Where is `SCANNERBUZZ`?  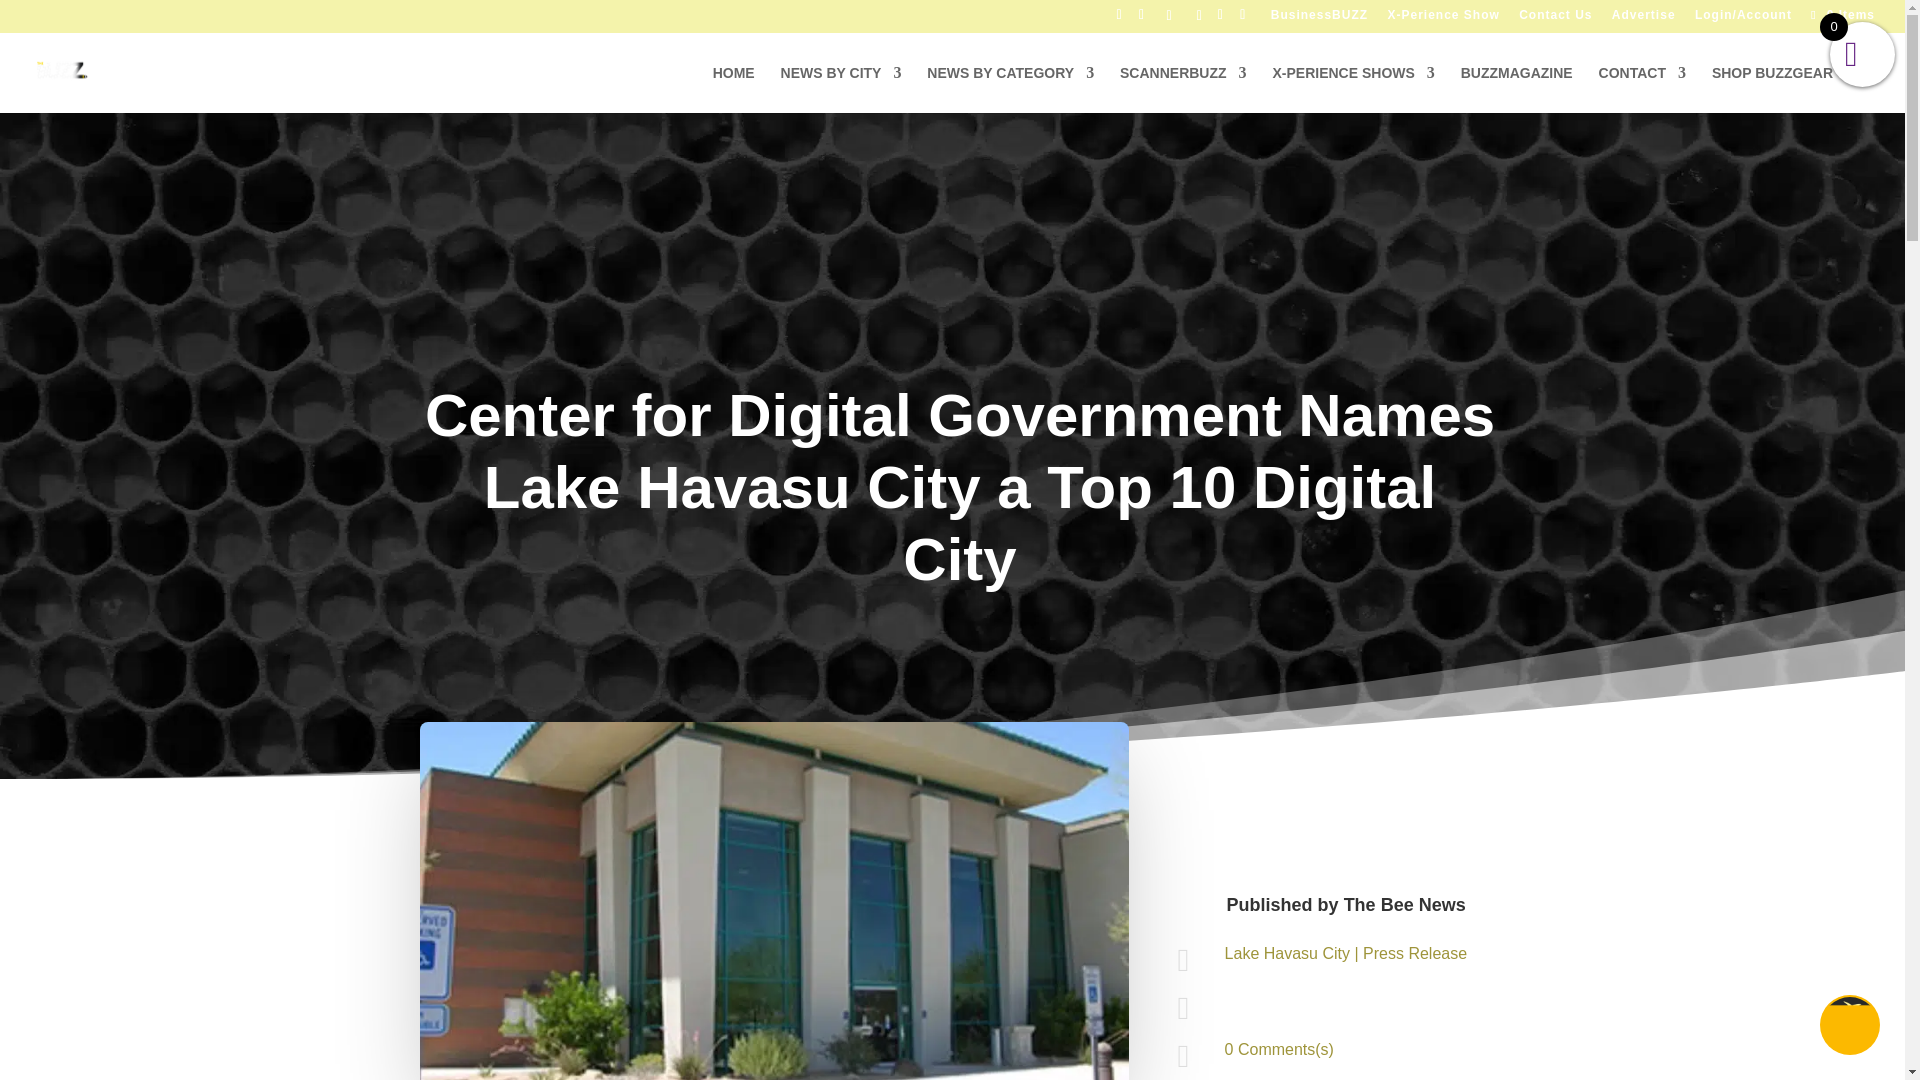
SCANNERBUZZ is located at coordinates (1182, 89).